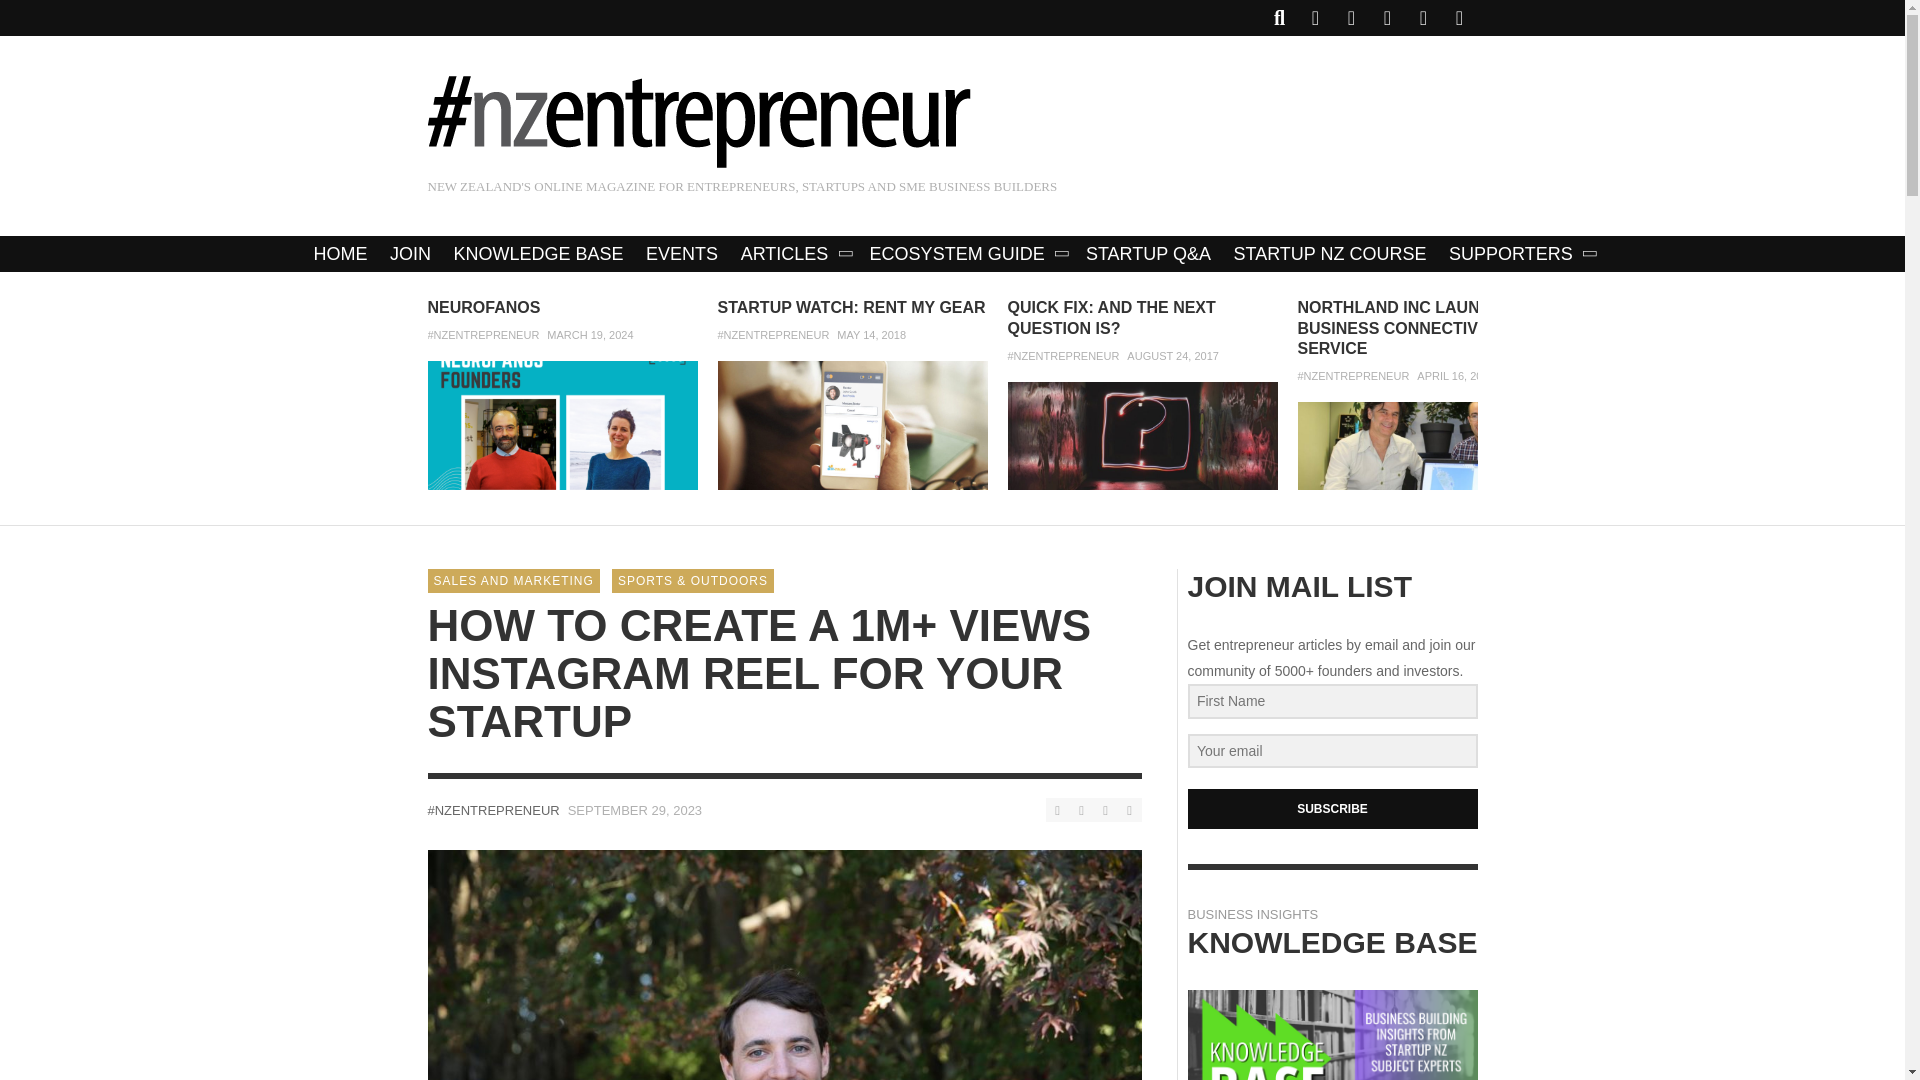  What do you see at coordinates (1520, 254) in the screenshot?
I see `SUPPORTERS` at bounding box center [1520, 254].